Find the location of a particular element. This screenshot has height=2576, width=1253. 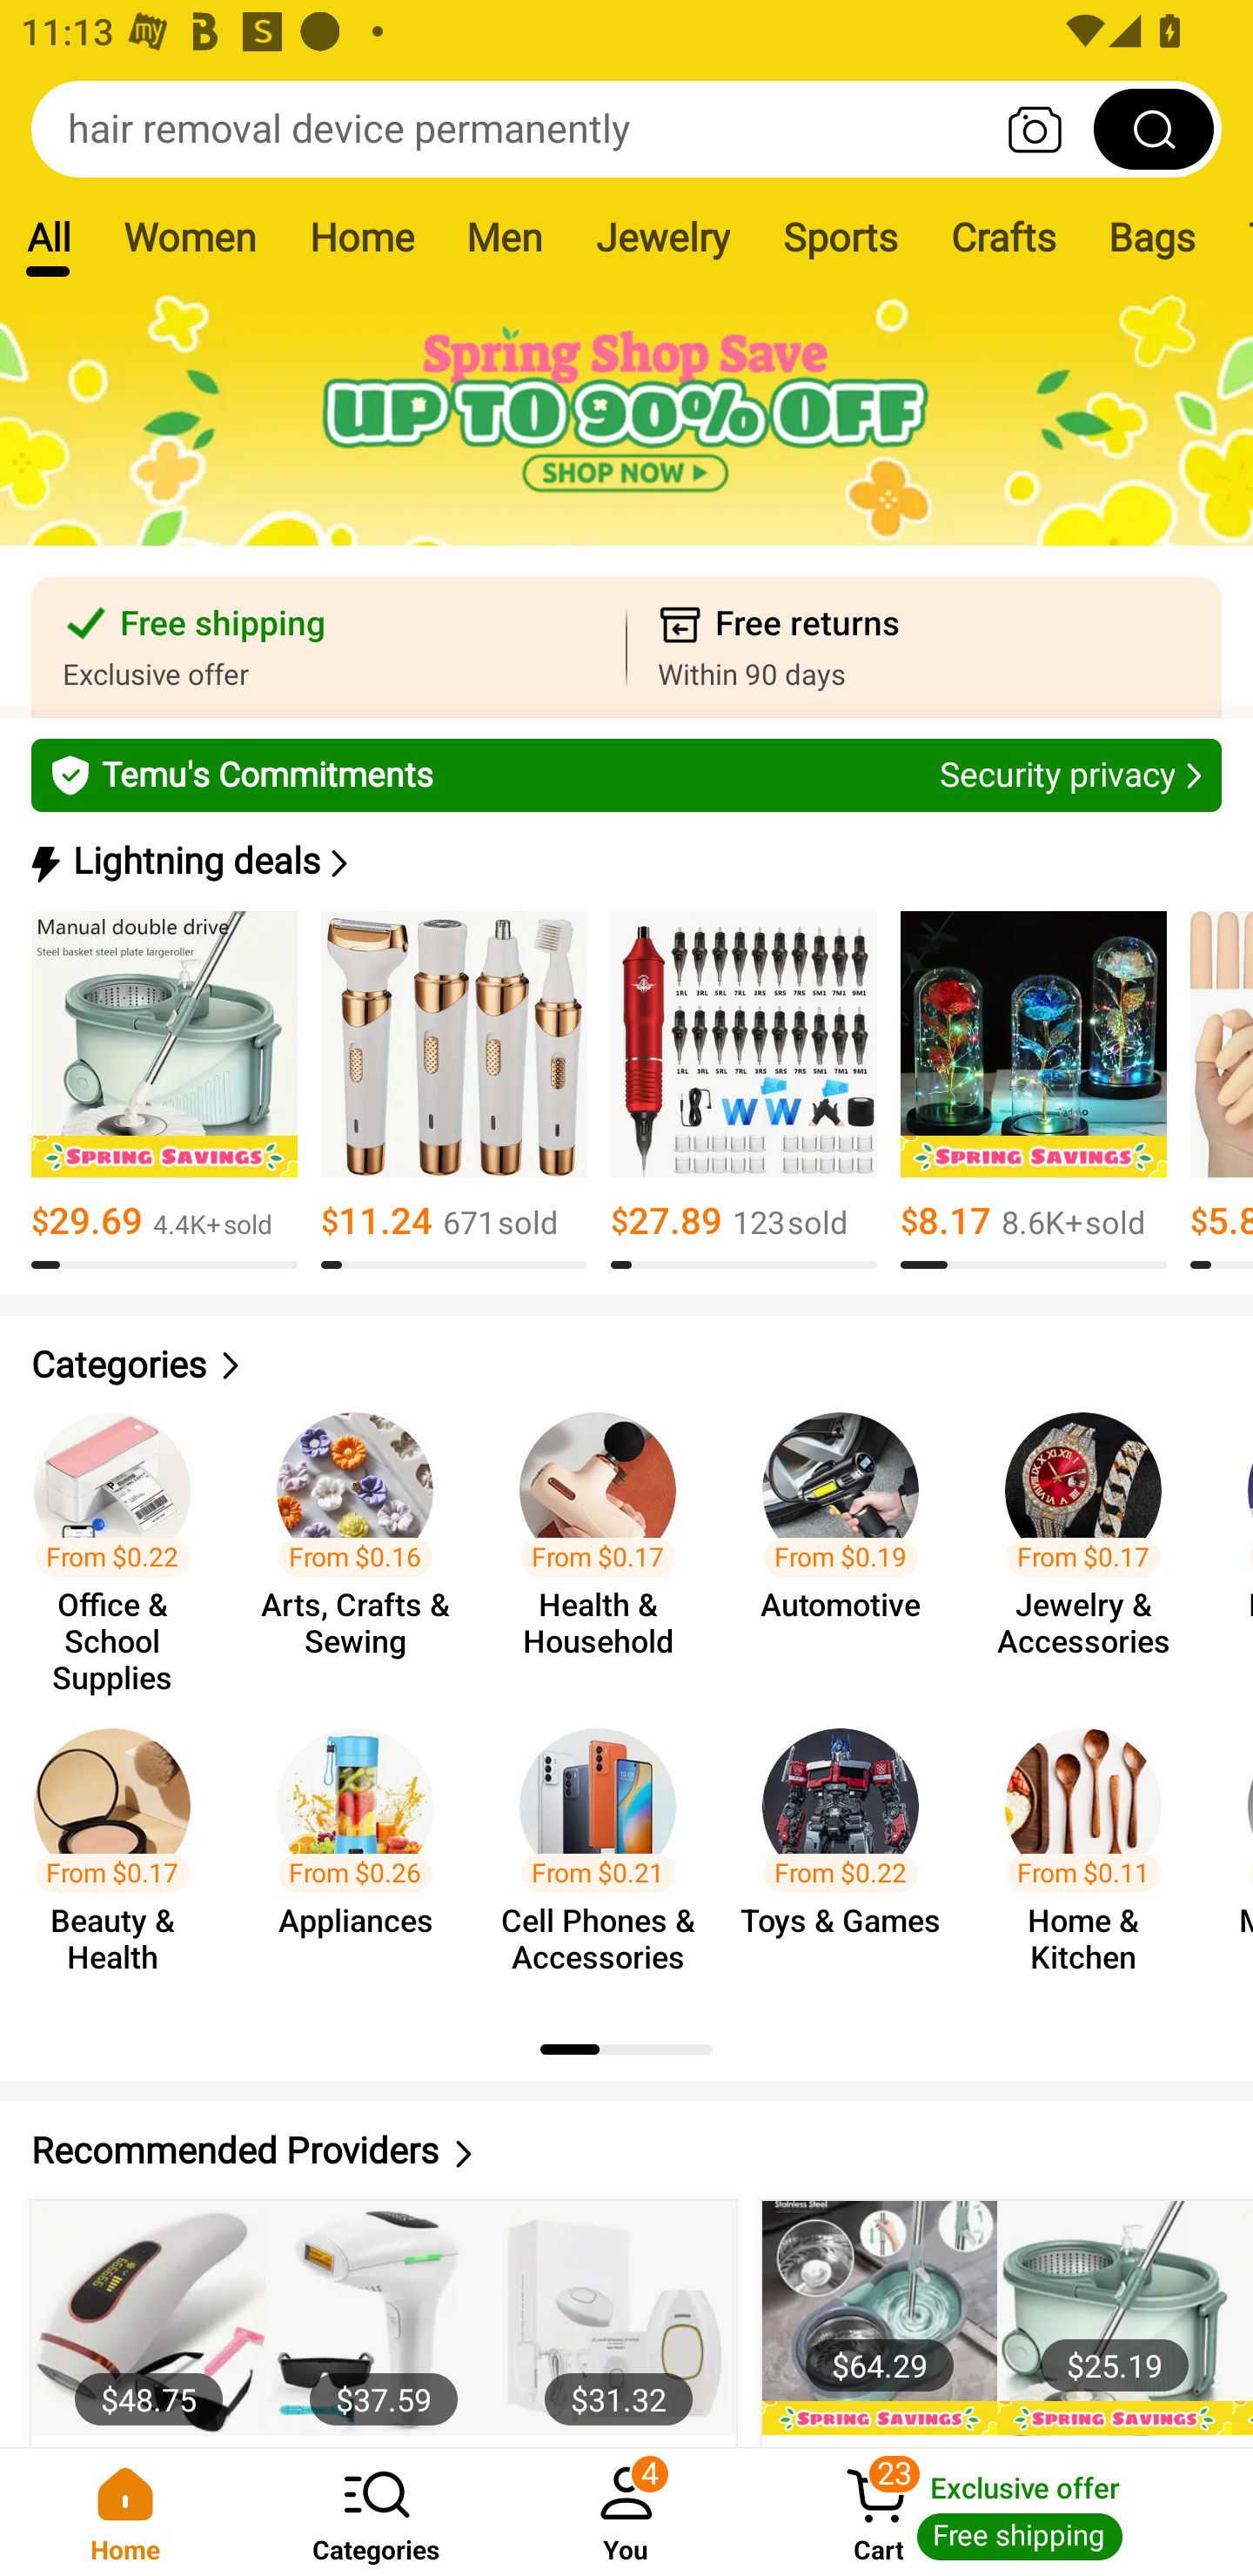

From $0.22 Office & School Supplies is located at coordinates (122, 1539).